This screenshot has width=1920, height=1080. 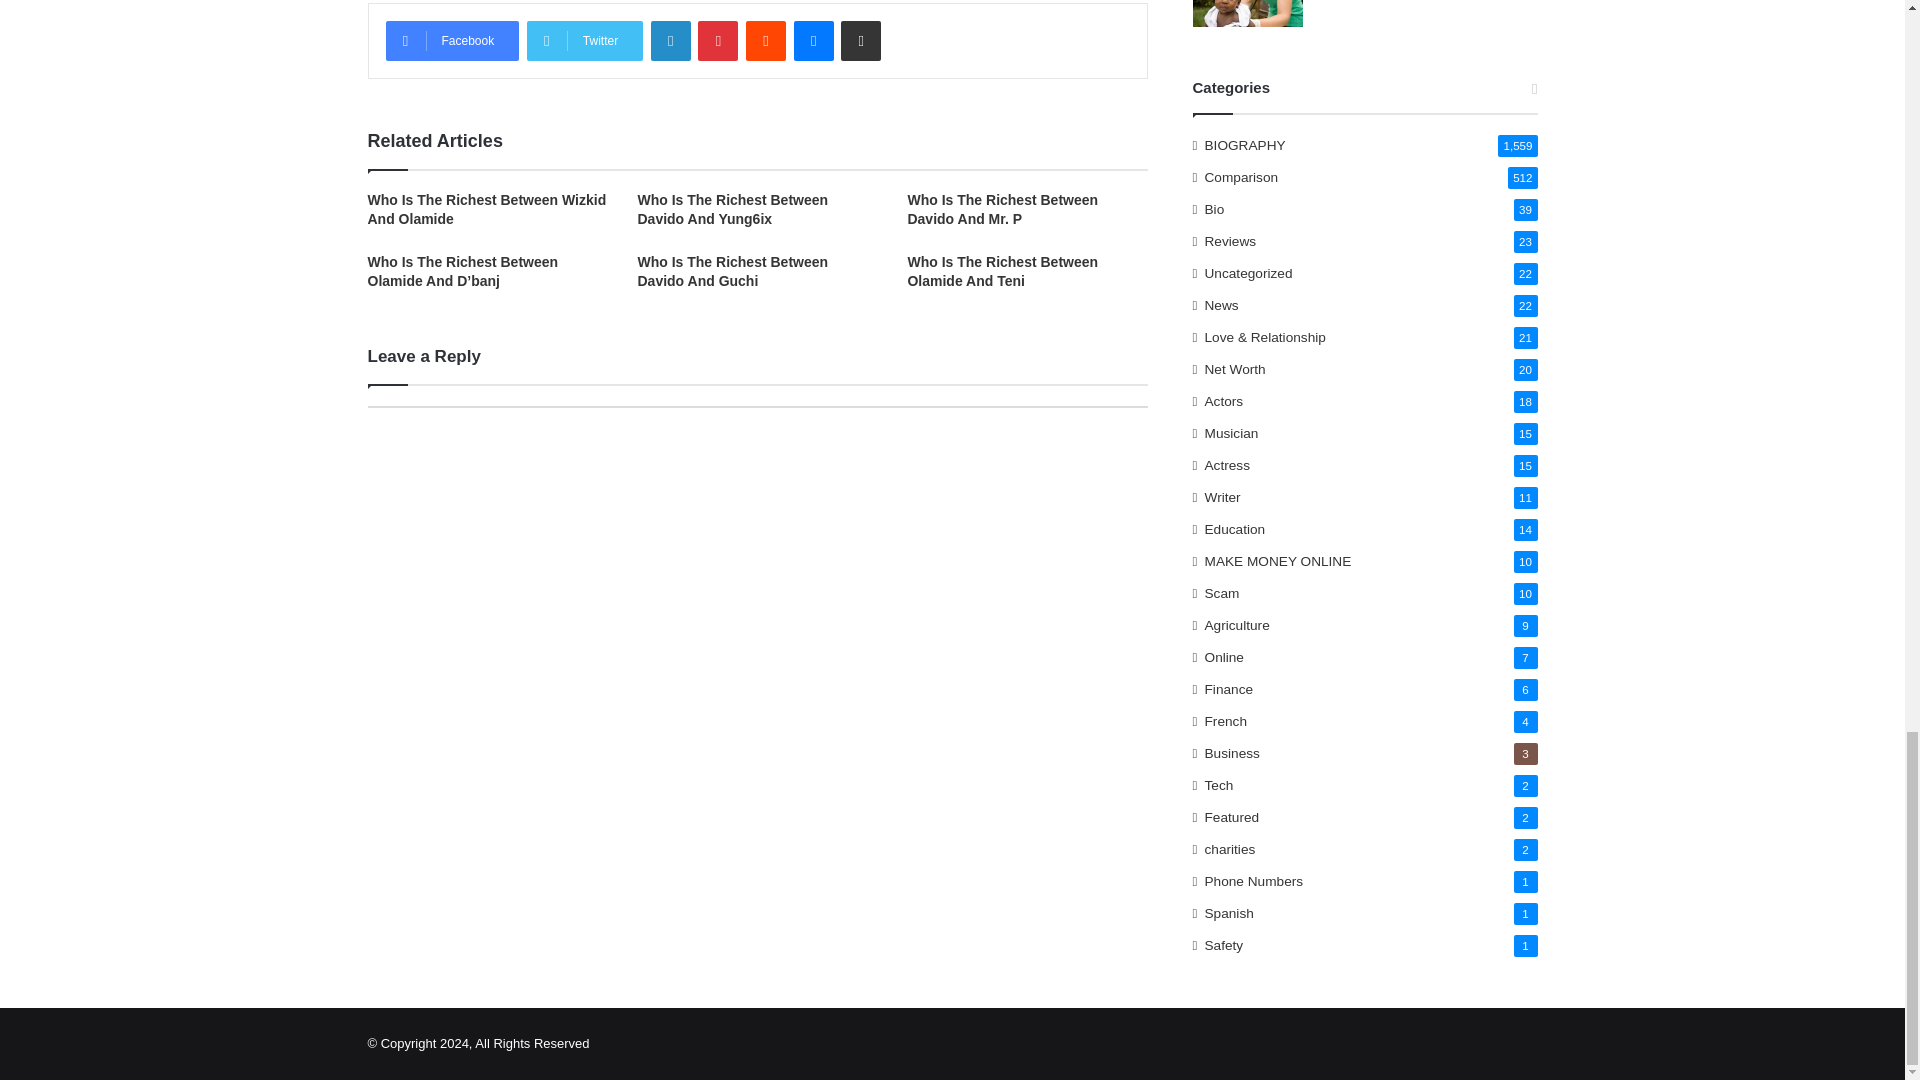 What do you see at coordinates (452, 40) in the screenshot?
I see `Facebook` at bounding box center [452, 40].